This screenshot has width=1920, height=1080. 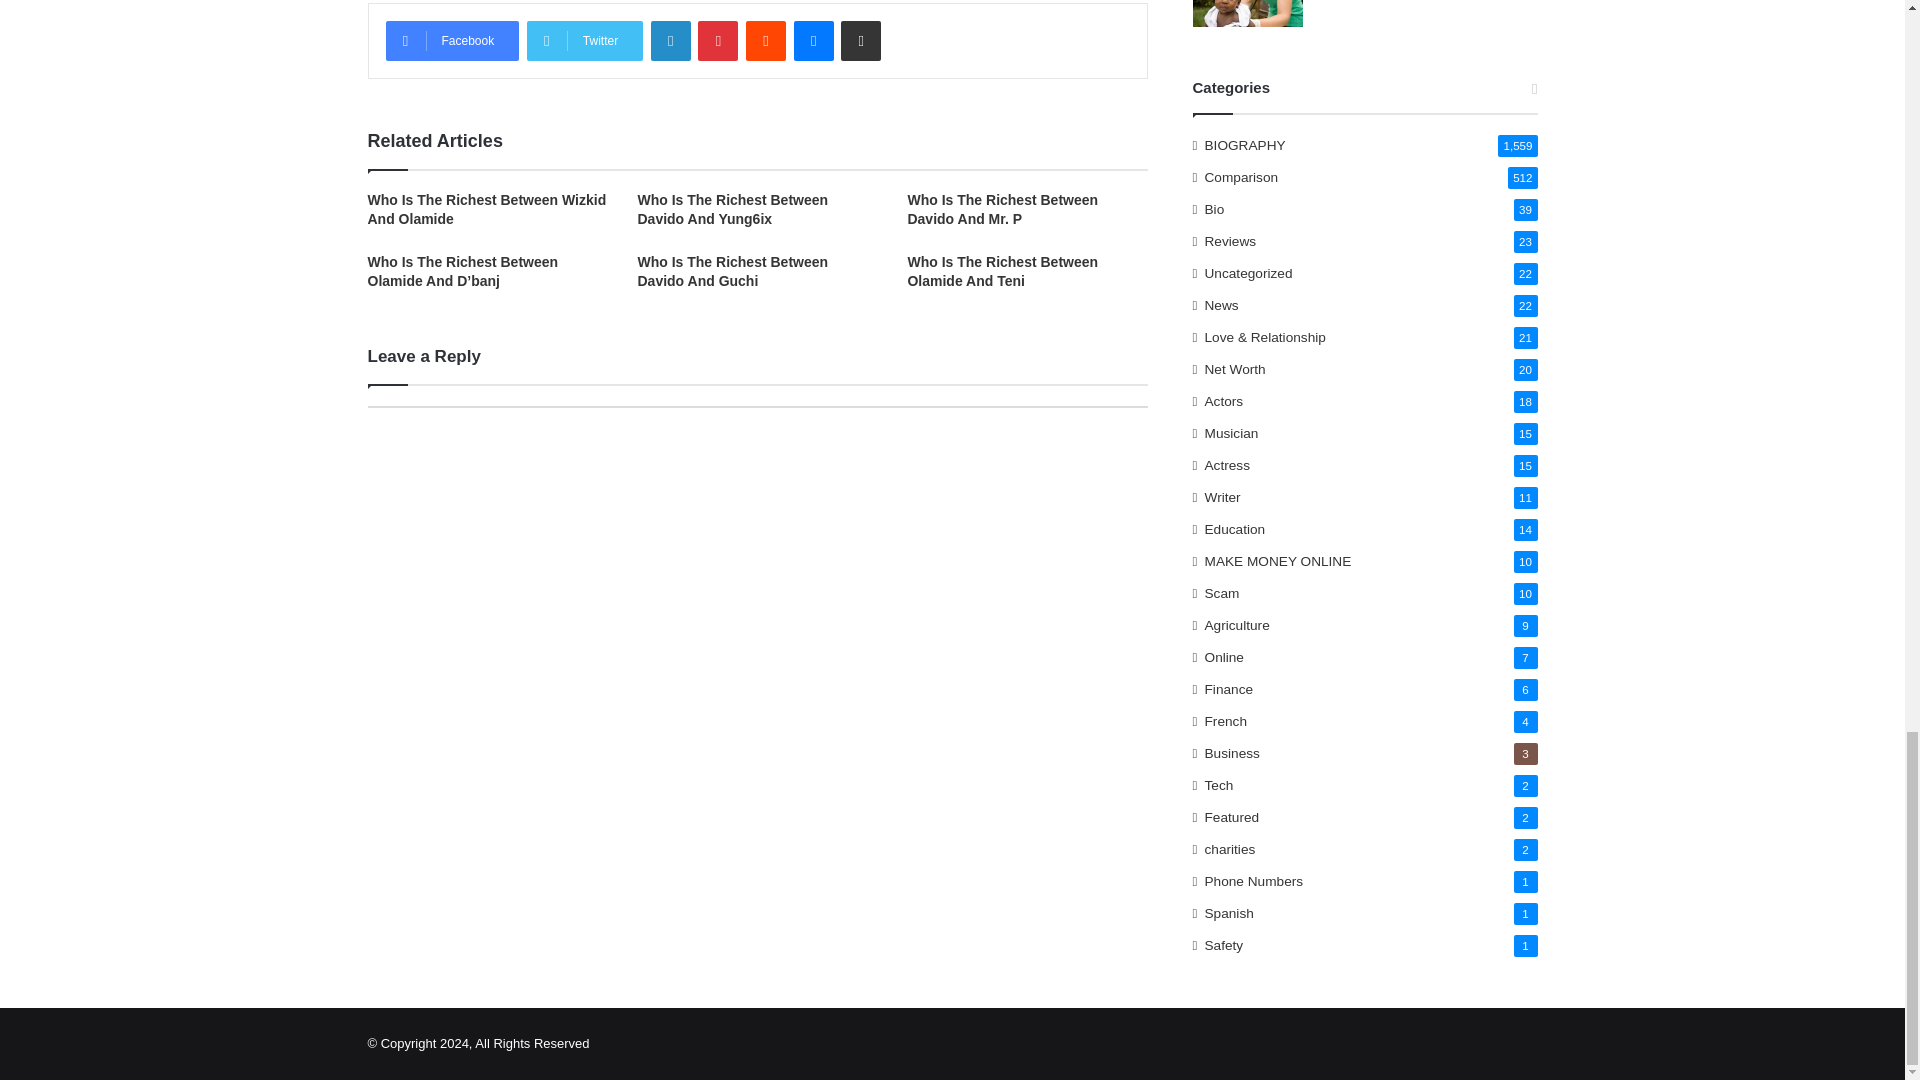 What do you see at coordinates (452, 40) in the screenshot?
I see `Facebook` at bounding box center [452, 40].